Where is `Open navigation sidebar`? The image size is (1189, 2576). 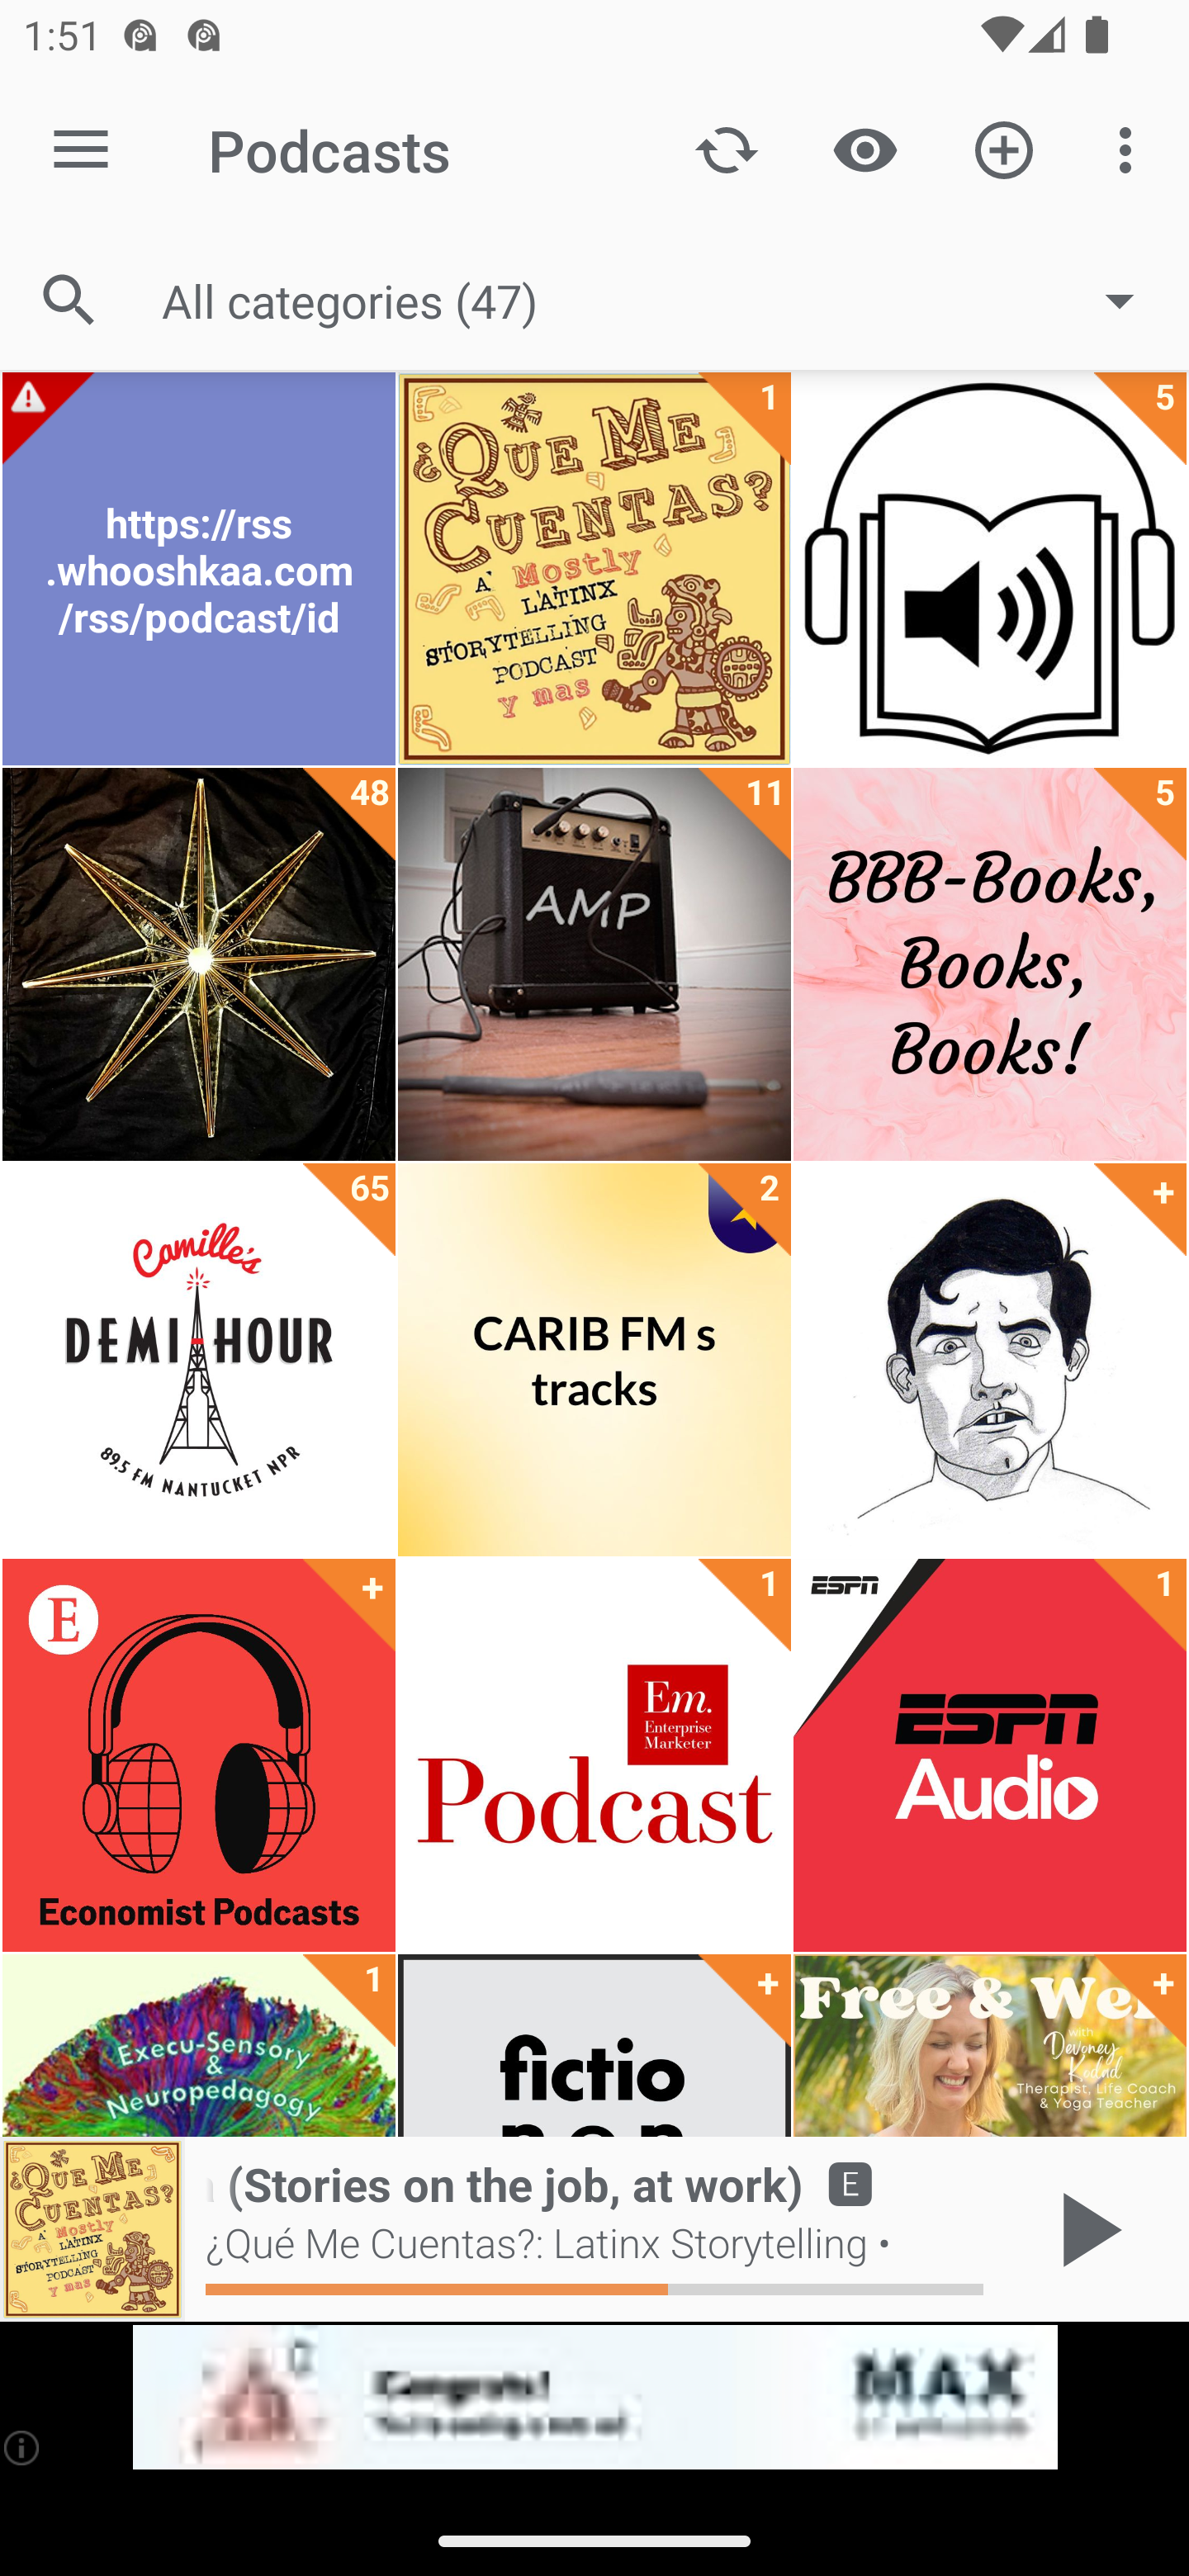 Open navigation sidebar is located at coordinates (81, 150).